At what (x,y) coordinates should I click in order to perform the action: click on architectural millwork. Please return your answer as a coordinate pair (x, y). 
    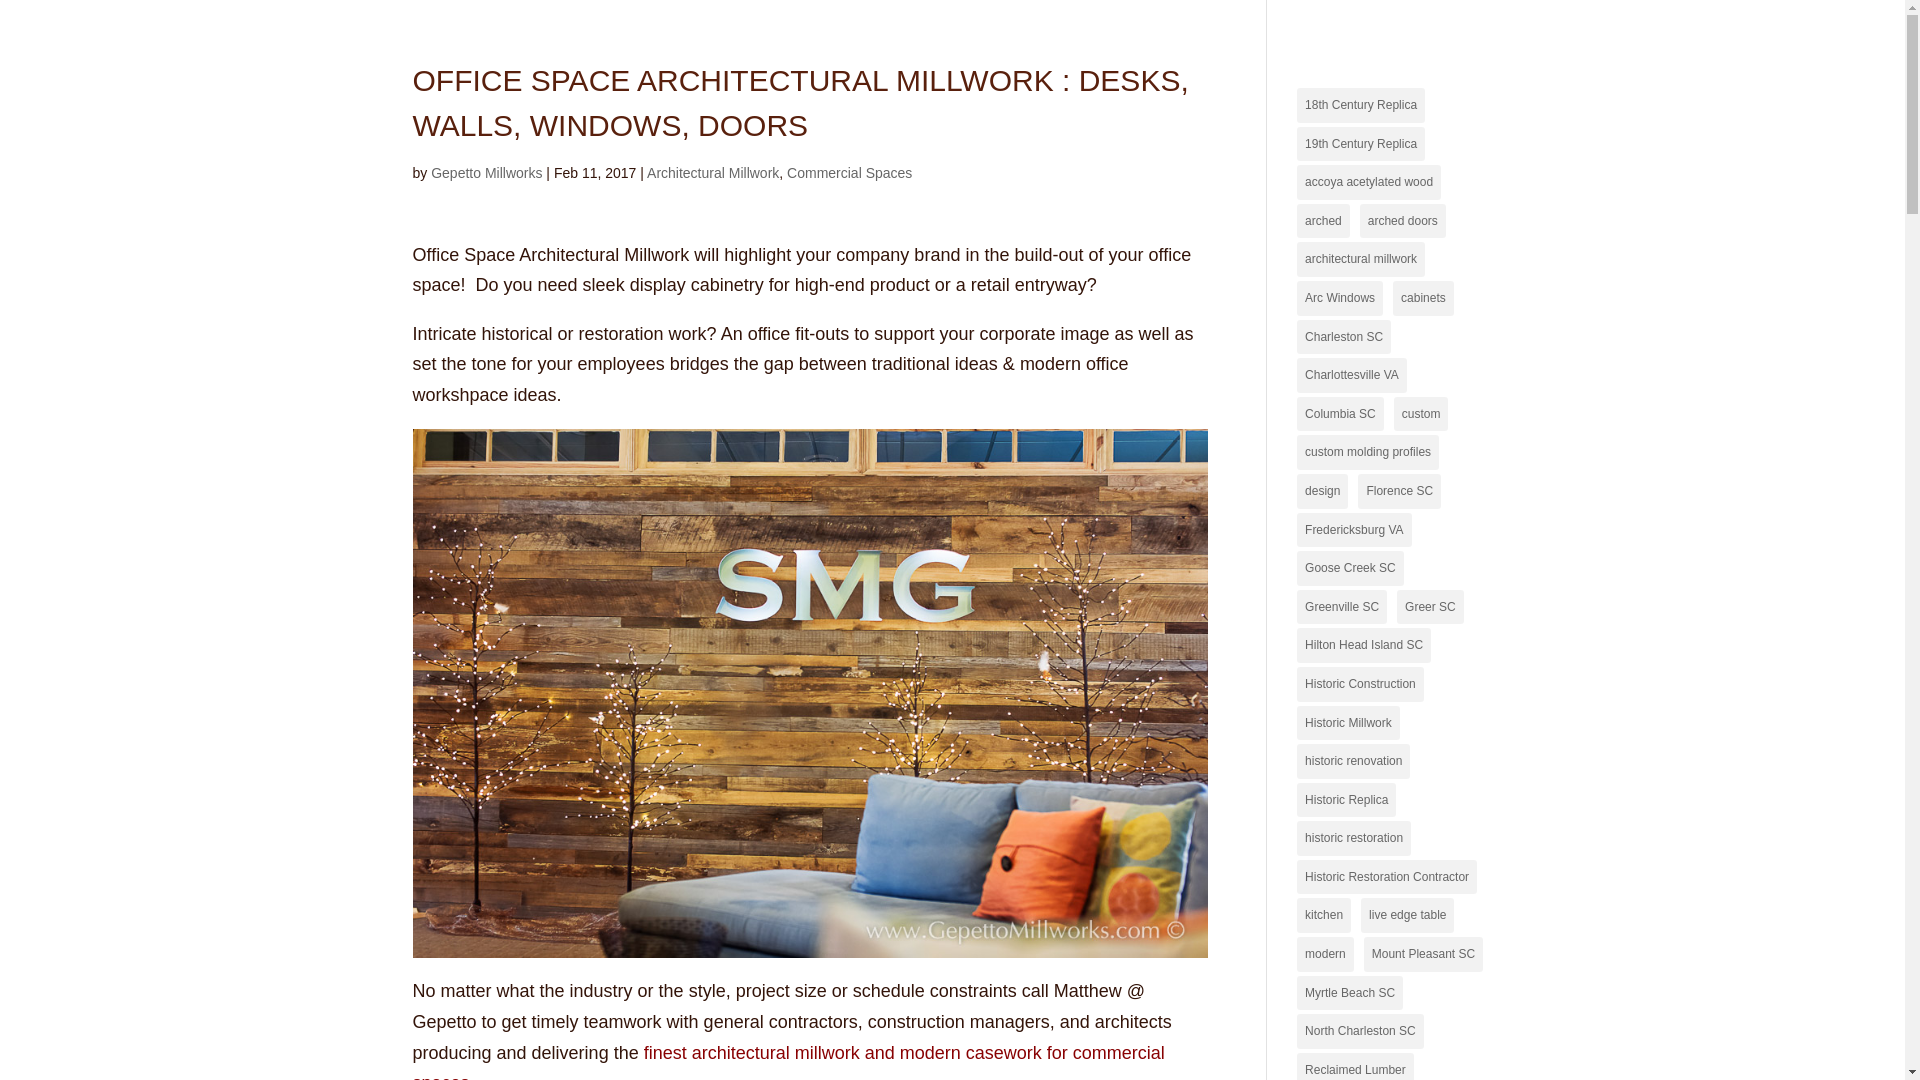
    Looking at the image, I should click on (1360, 258).